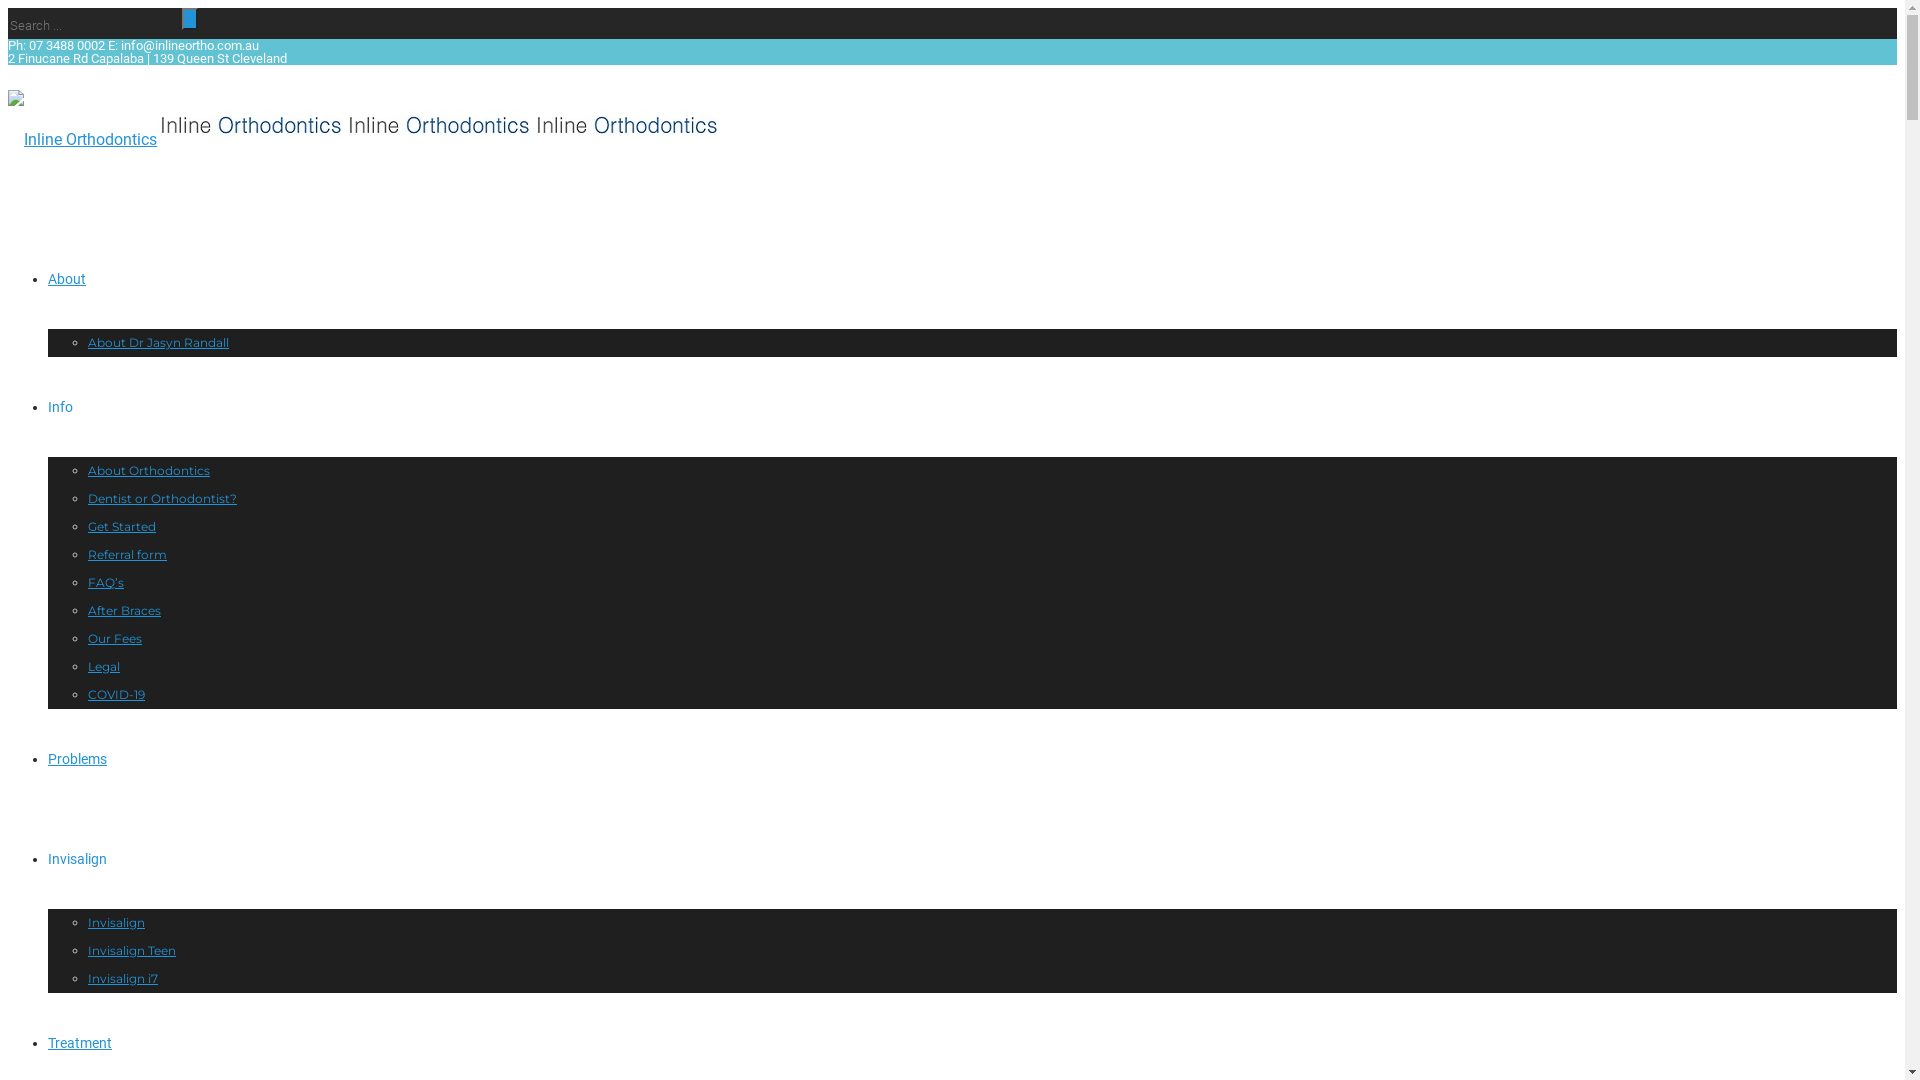 Image resolution: width=1920 pixels, height=1080 pixels. Describe the element at coordinates (158, 342) in the screenshot. I see `About Dr Jasyn Randall` at that location.